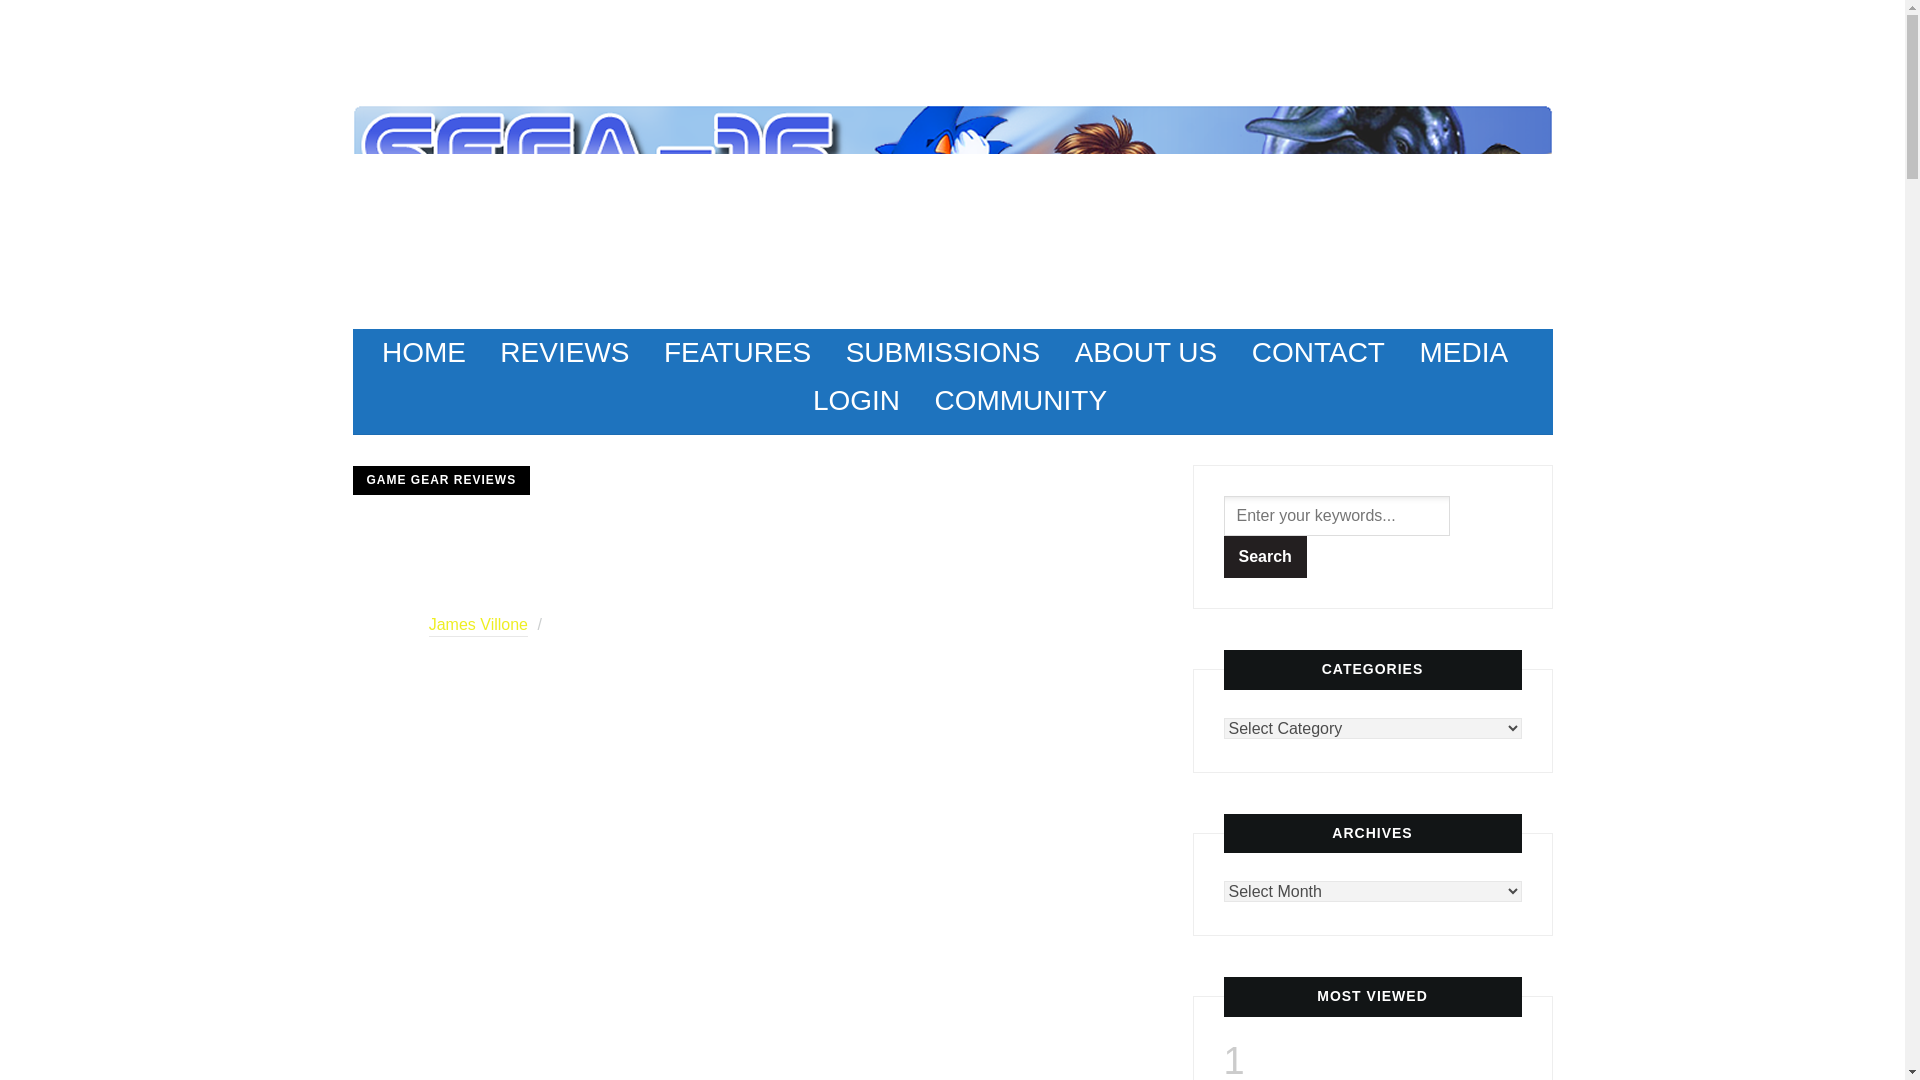 This screenshot has width=1920, height=1080. What do you see at coordinates (424, 352) in the screenshot?
I see `HOME` at bounding box center [424, 352].